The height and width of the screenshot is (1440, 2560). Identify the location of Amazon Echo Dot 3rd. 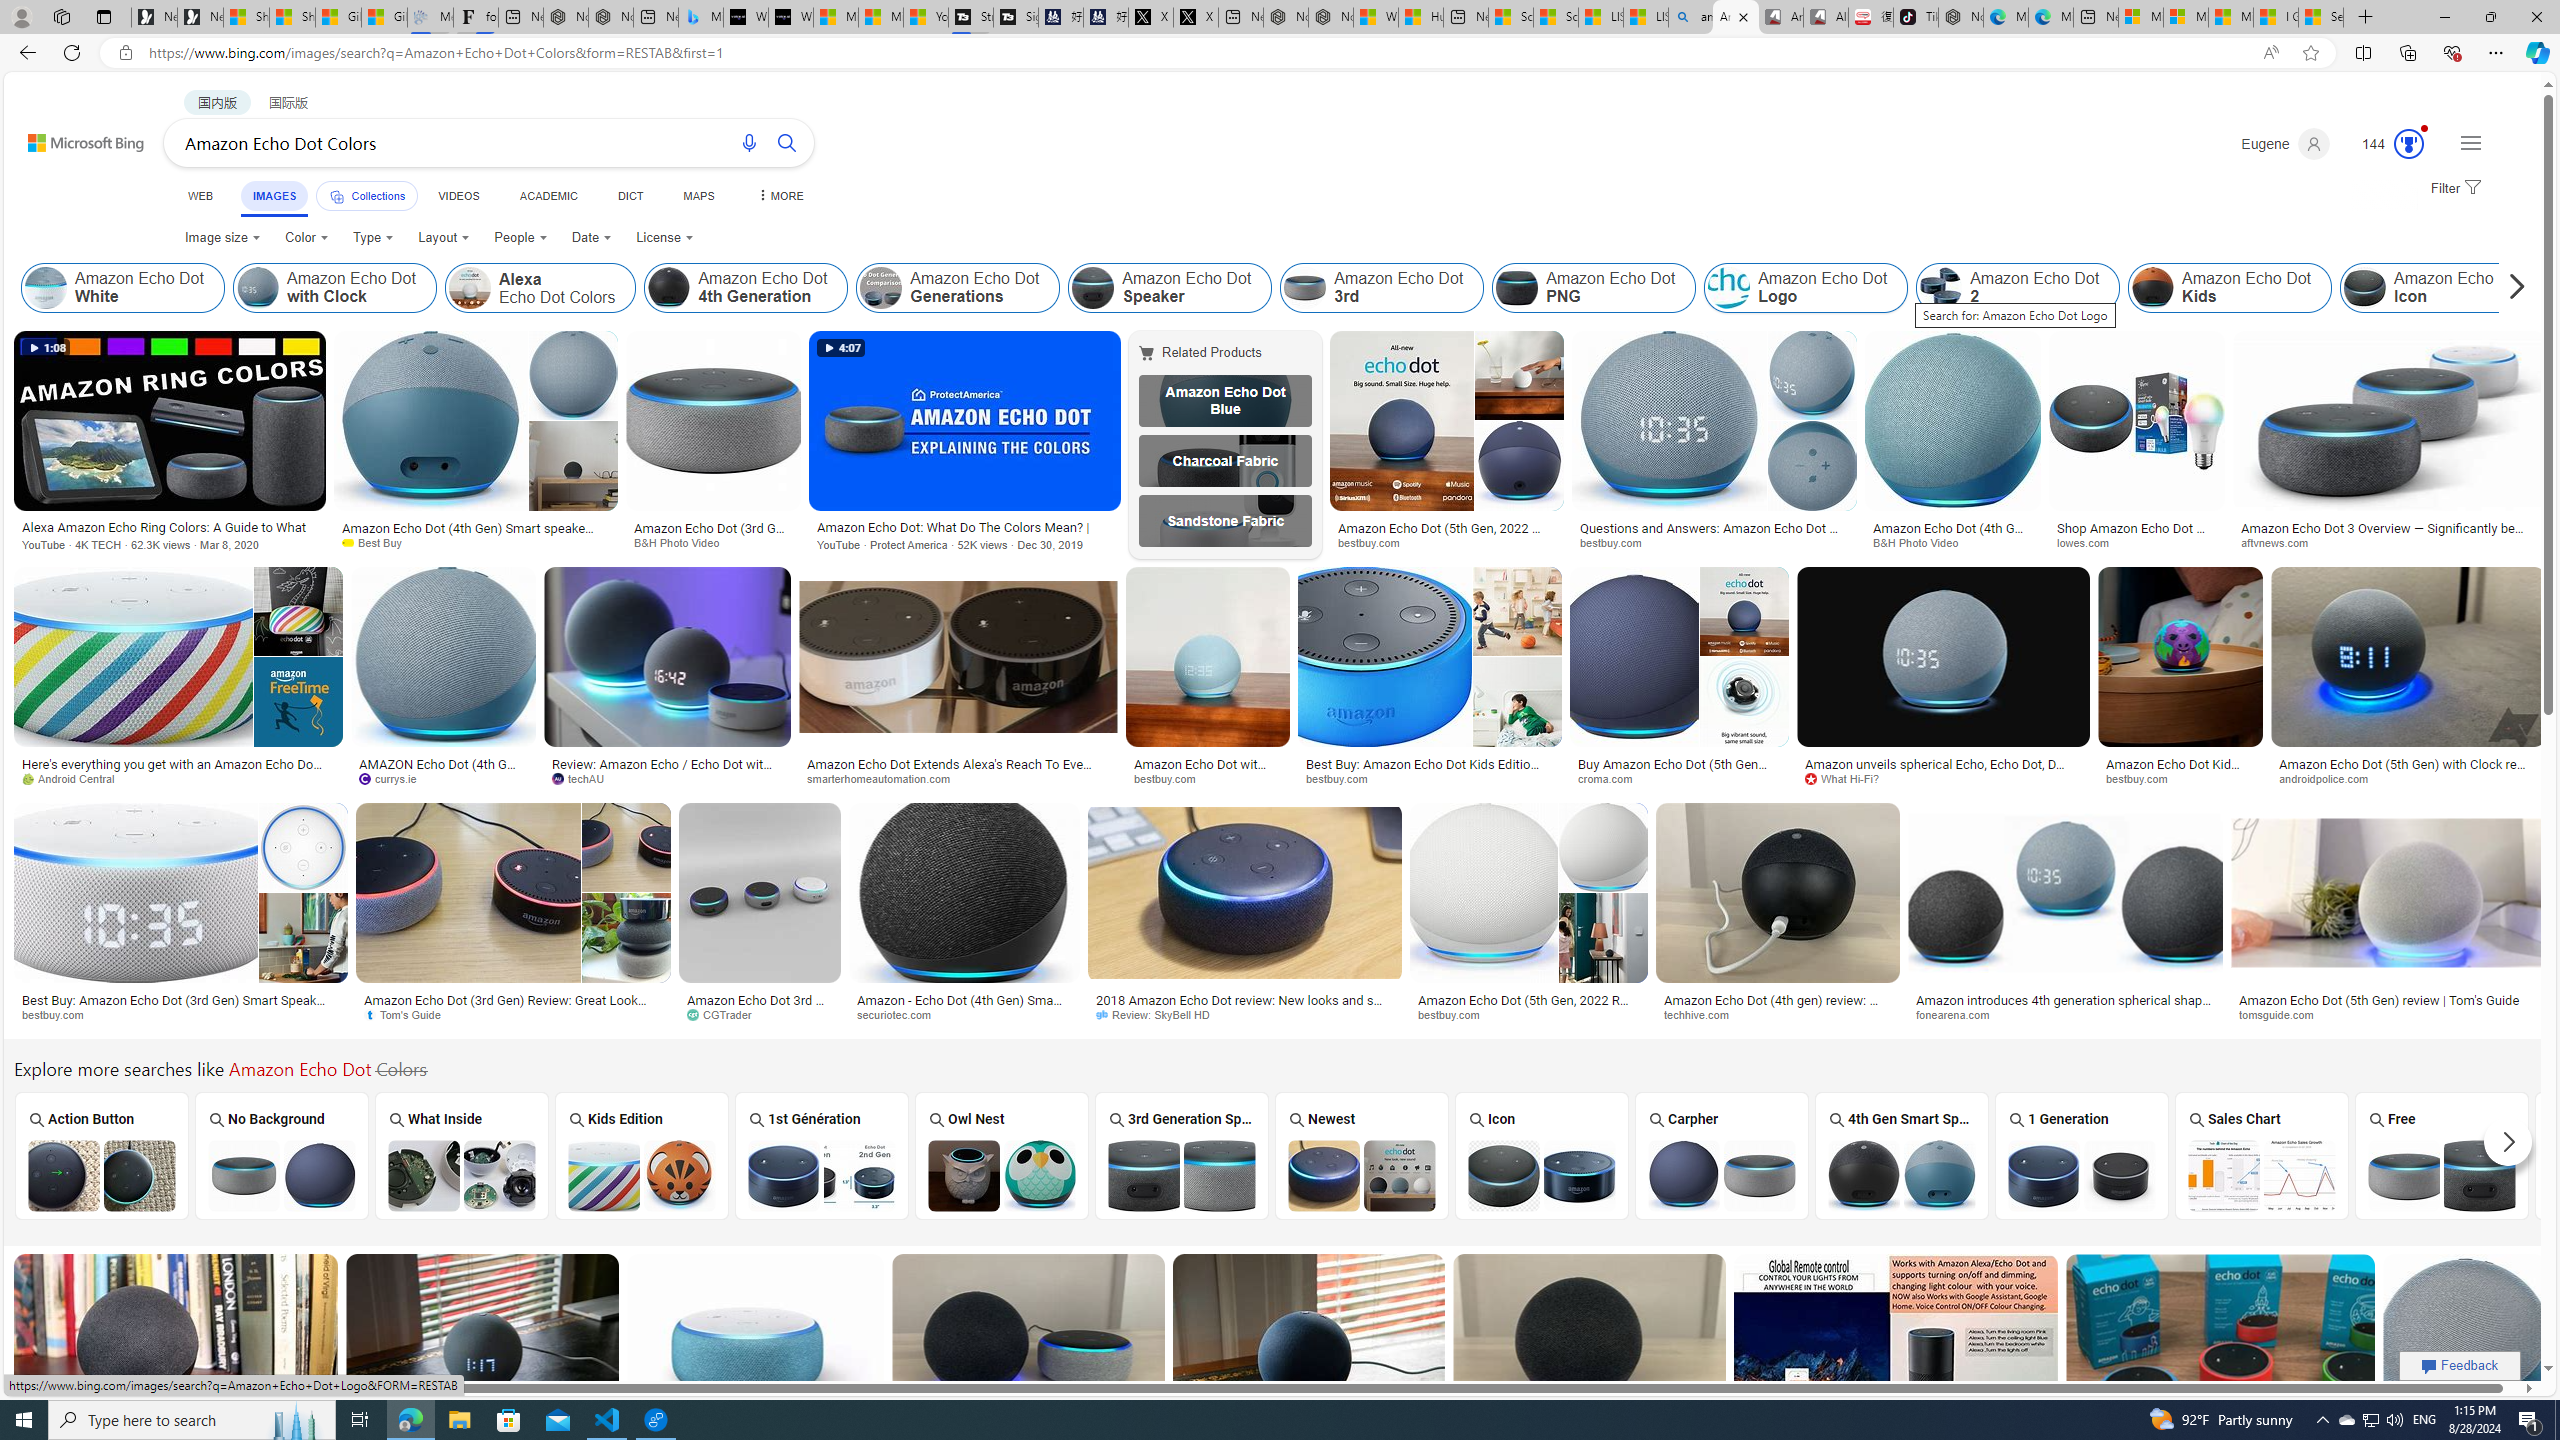
(1382, 288).